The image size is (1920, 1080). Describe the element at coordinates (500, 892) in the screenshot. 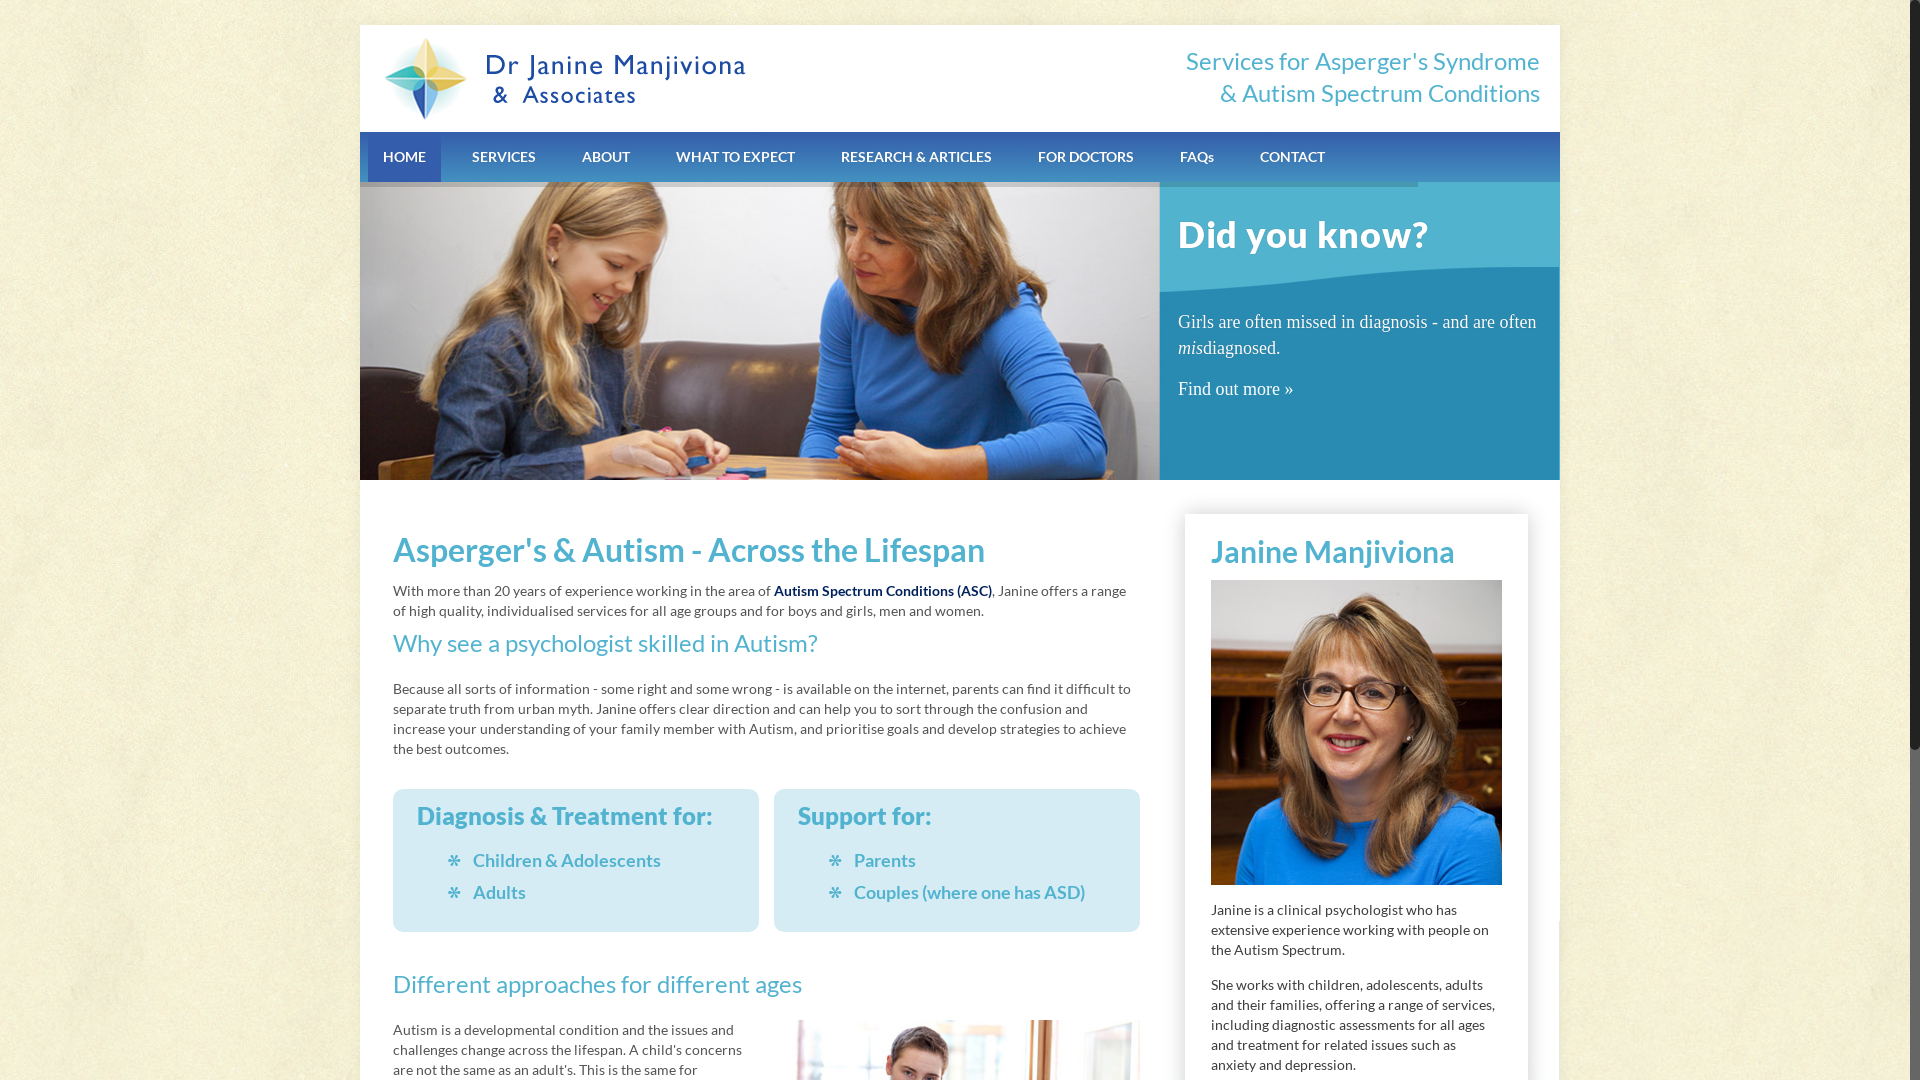

I see `Adults` at that location.